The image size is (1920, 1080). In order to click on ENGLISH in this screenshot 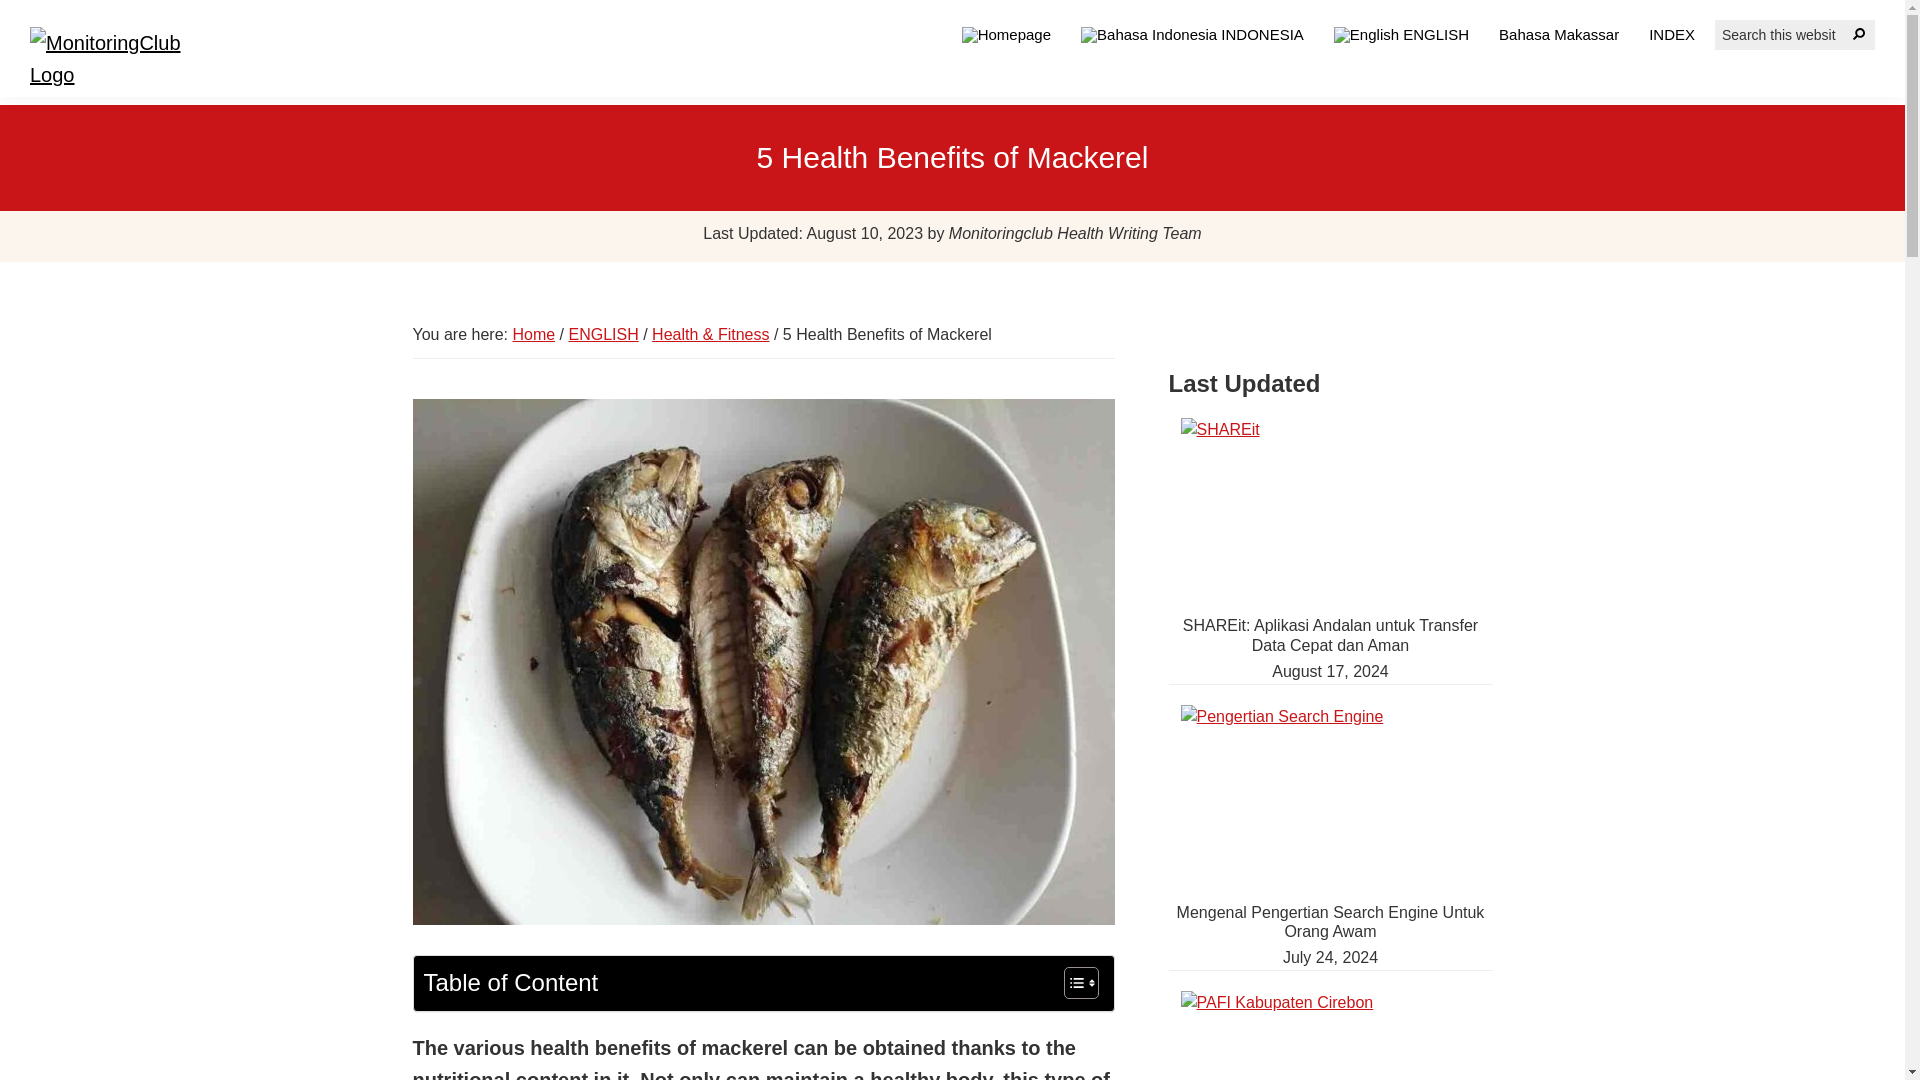, I will do `click(1402, 35)`.